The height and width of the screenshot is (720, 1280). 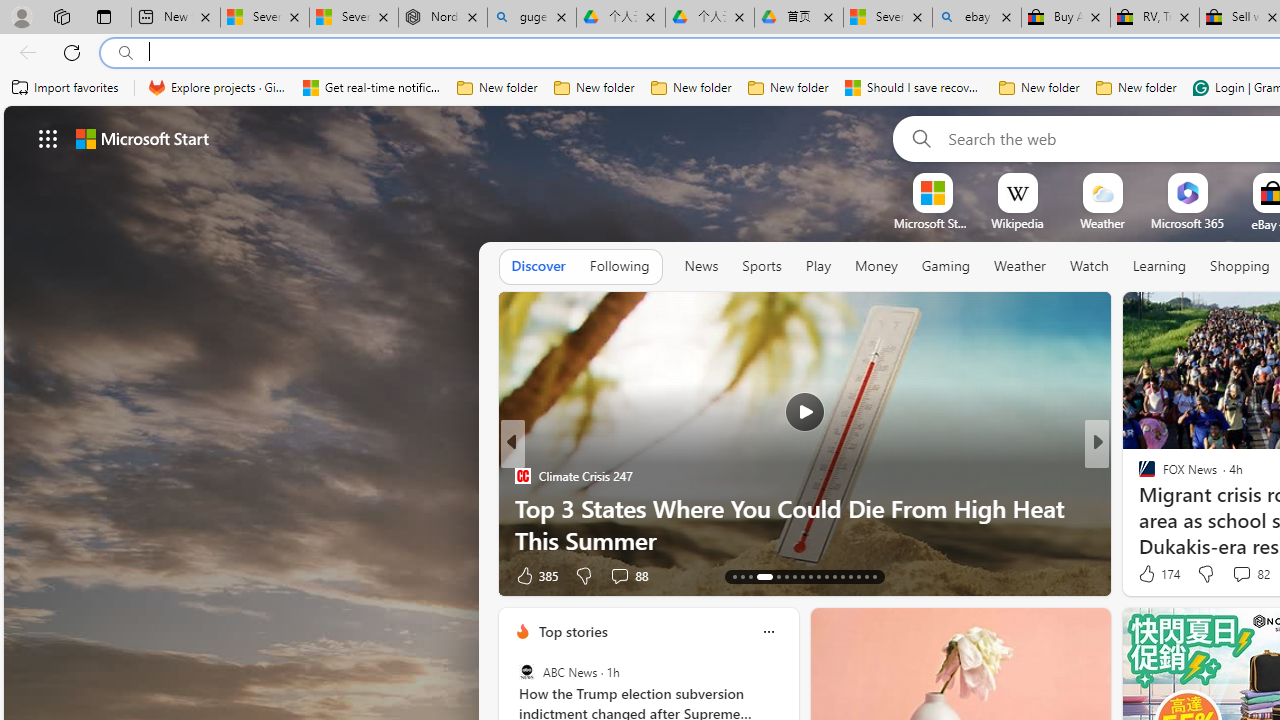 I want to click on Learning, so click(x=1160, y=266).